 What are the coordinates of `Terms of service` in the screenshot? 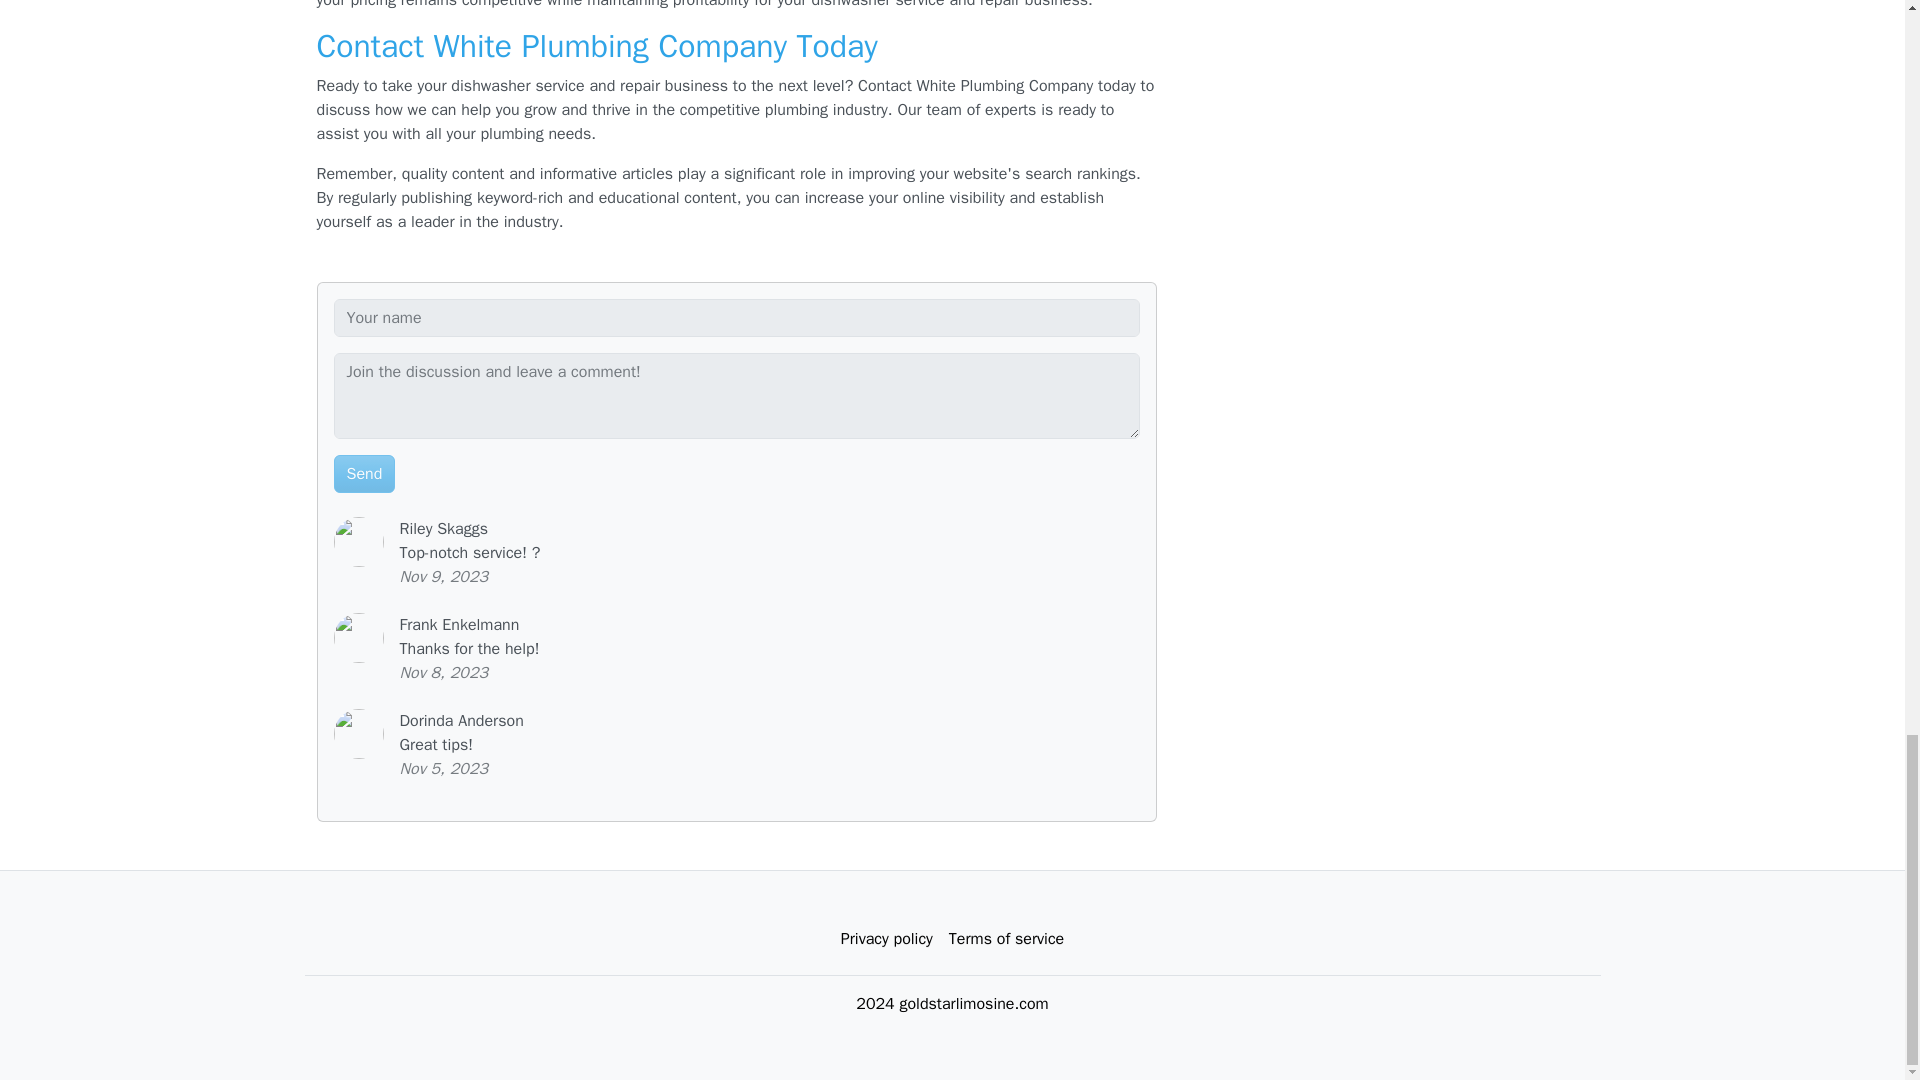 It's located at (1006, 939).